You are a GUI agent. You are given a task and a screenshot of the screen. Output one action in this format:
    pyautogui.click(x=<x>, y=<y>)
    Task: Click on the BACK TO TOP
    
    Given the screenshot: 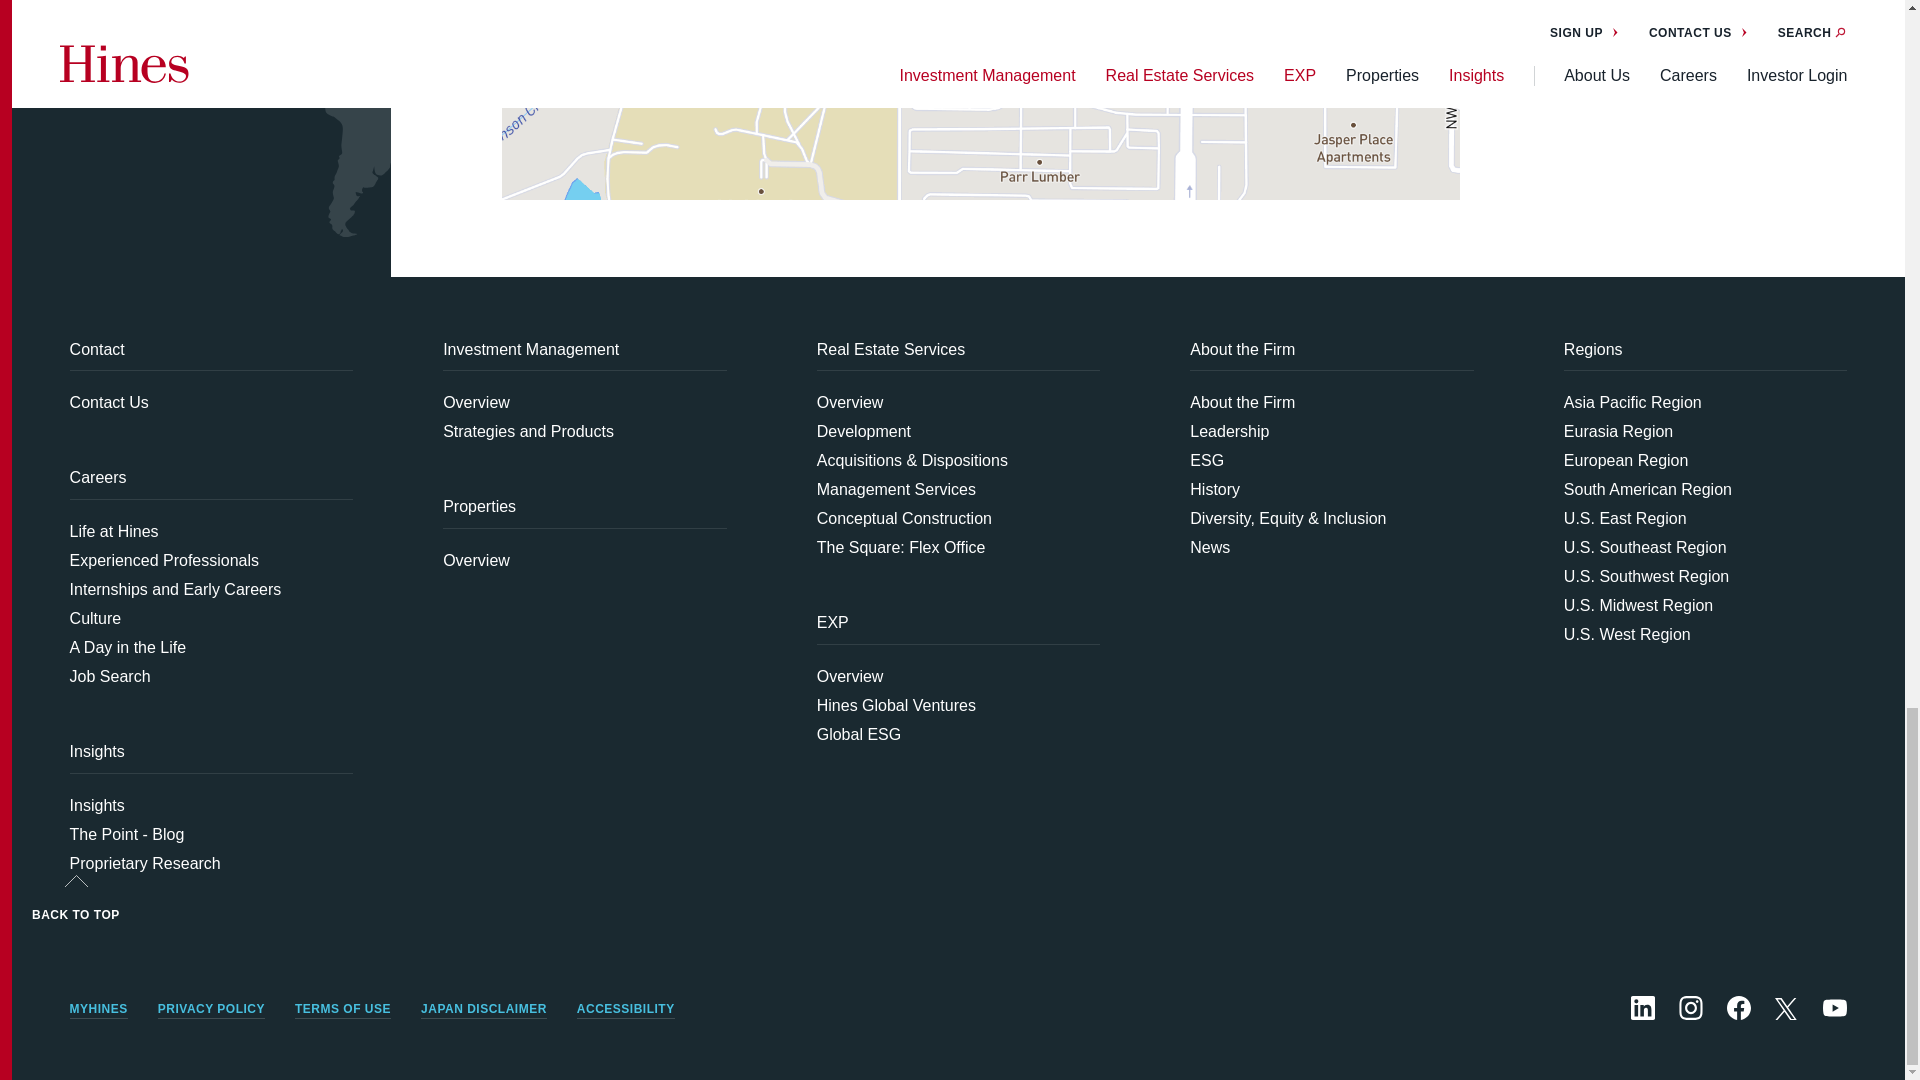 What is the action you would take?
    pyautogui.click(x=76, y=915)
    